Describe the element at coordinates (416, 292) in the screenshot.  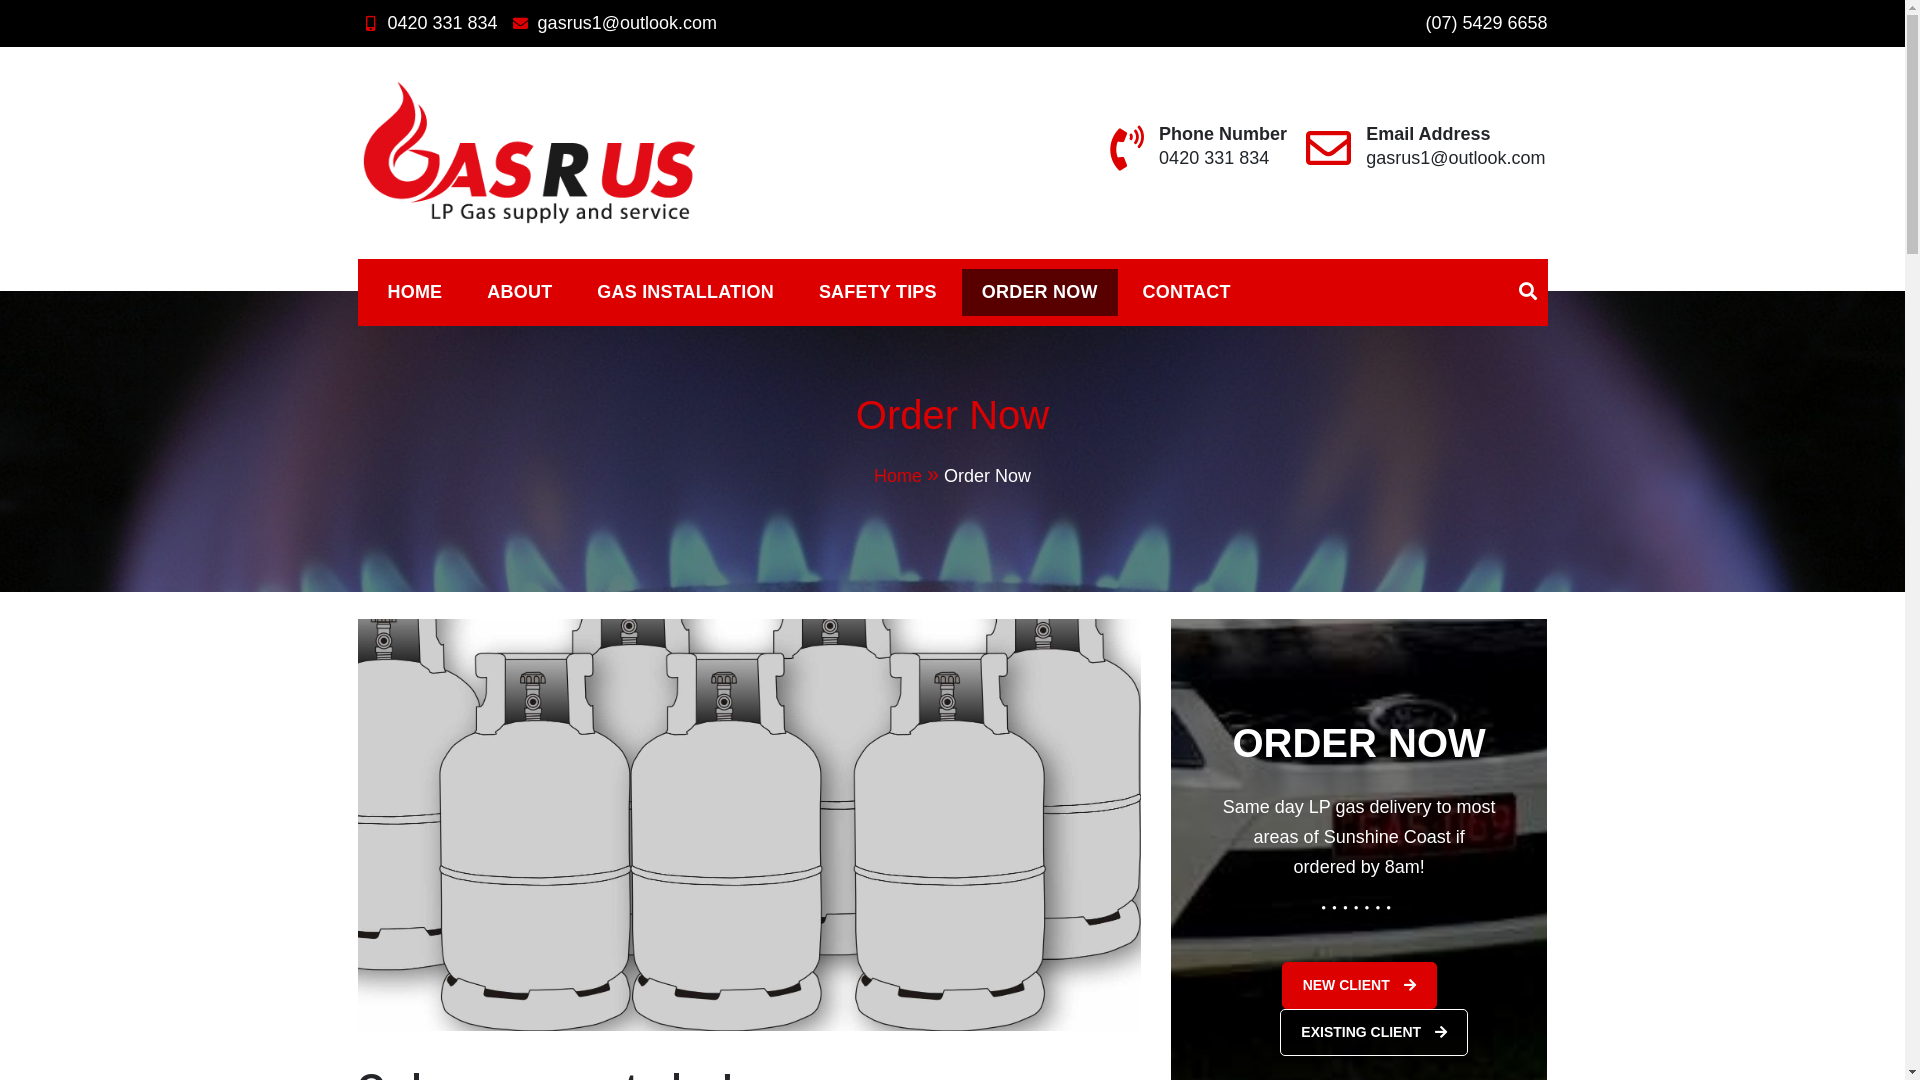
I see `HOME` at that location.